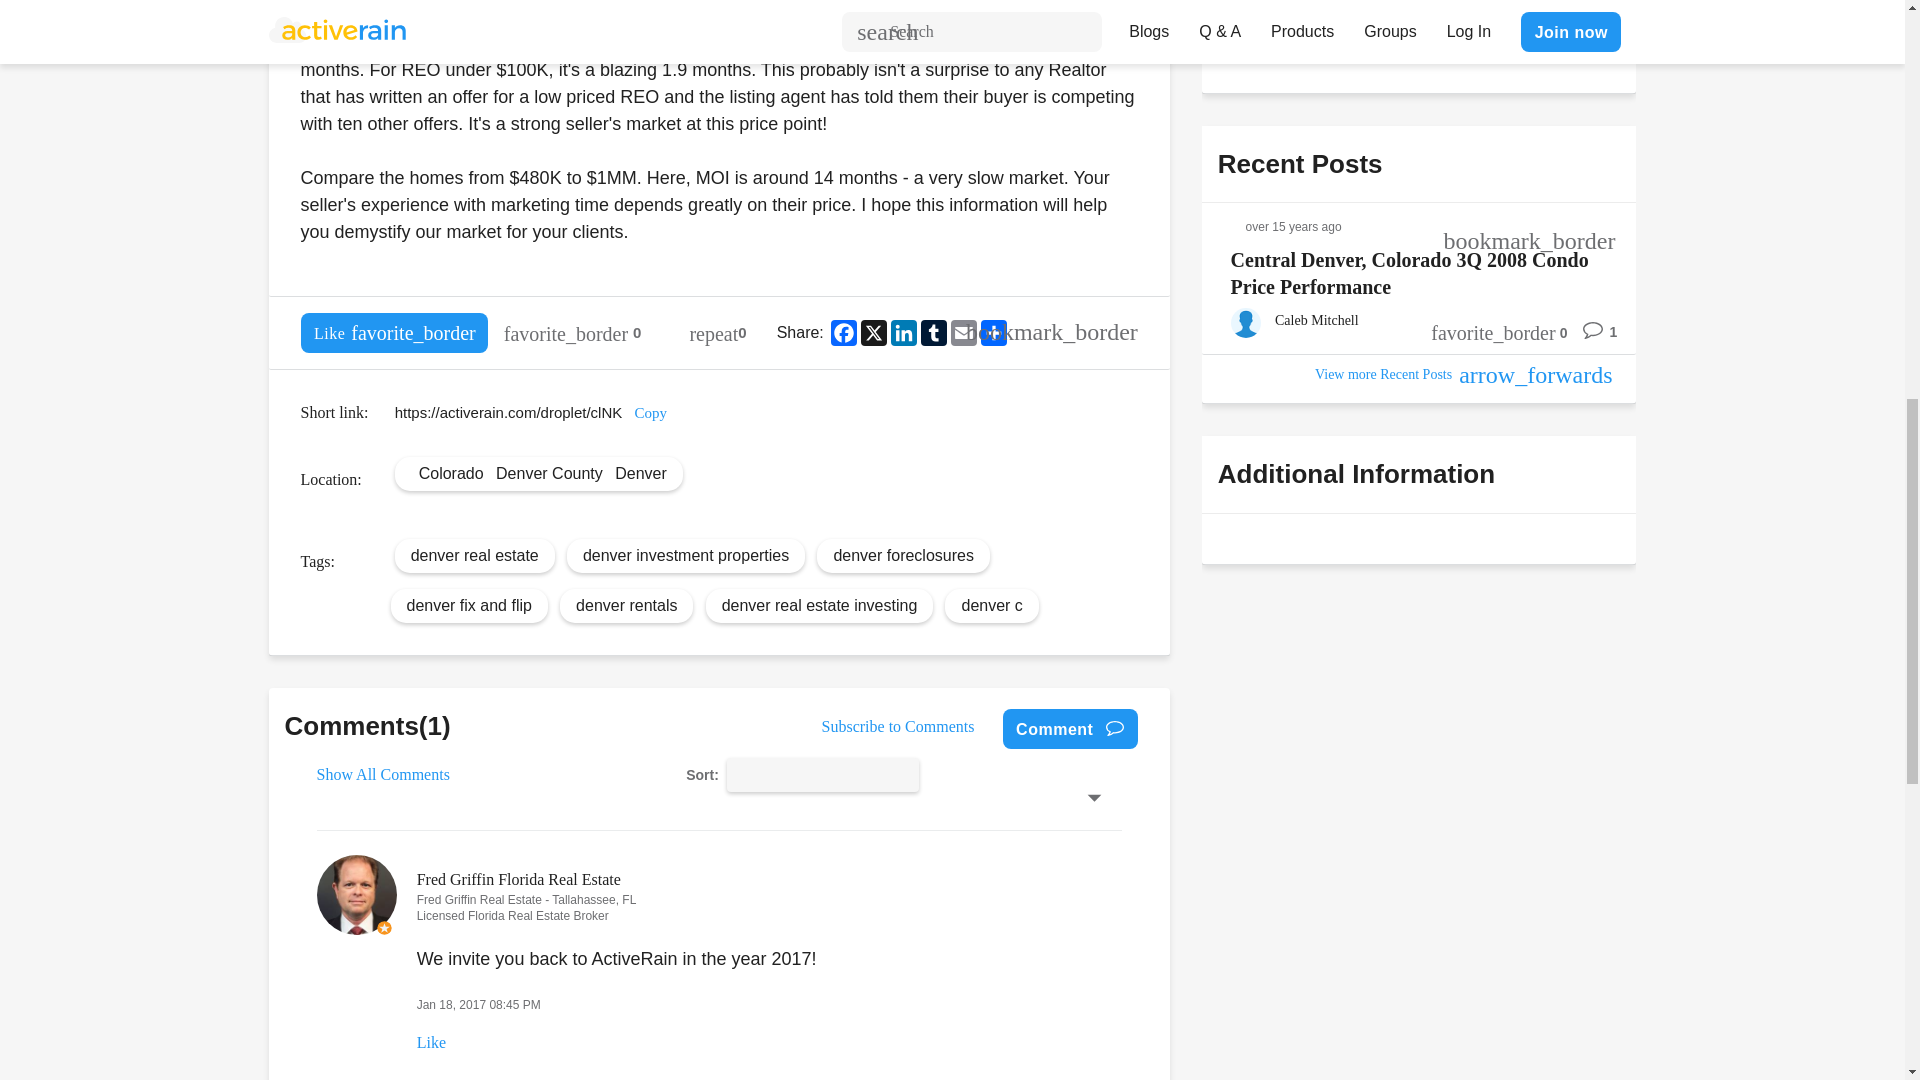 The image size is (1920, 1080). What do you see at coordinates (474, 554) in the screenshot?
I see `denver real estate` at bounding box center [474, 554].